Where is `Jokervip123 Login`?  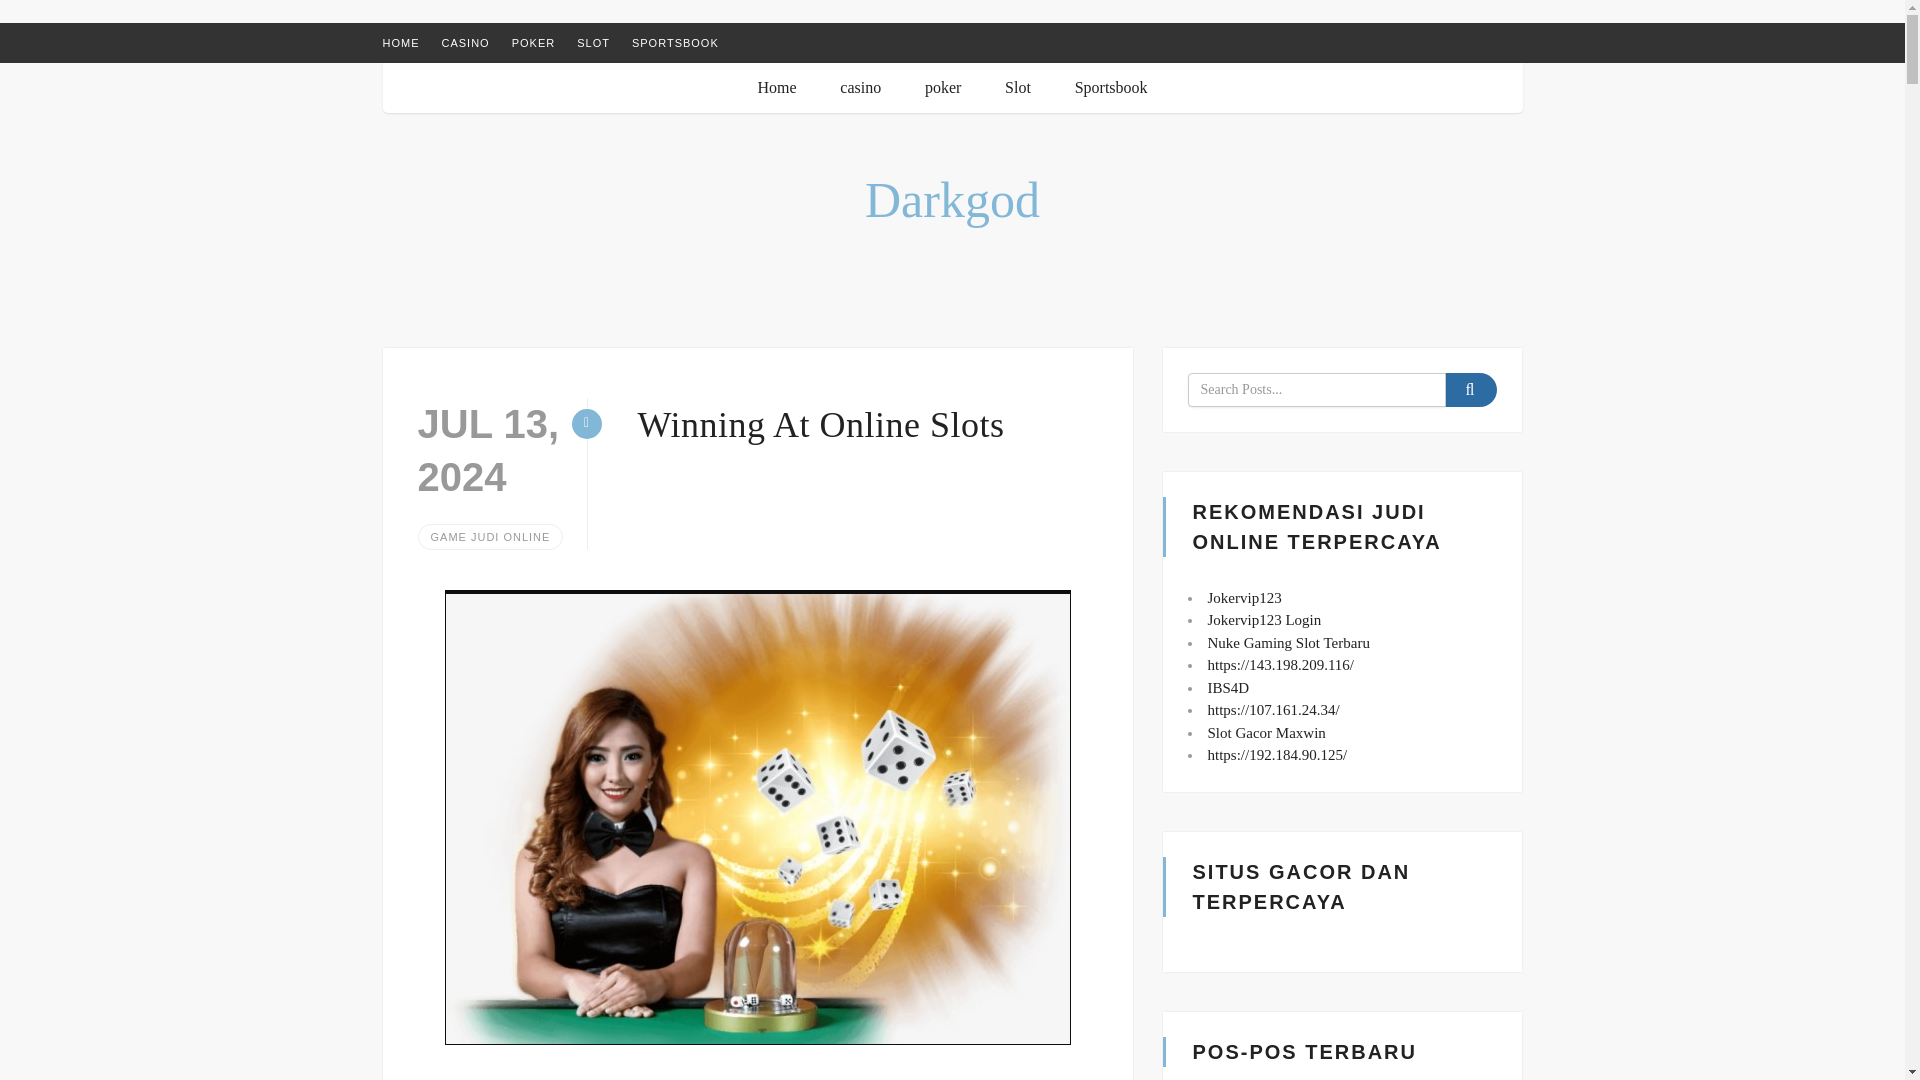
Jokervip123 Login is located at coordinates (1264, 620).